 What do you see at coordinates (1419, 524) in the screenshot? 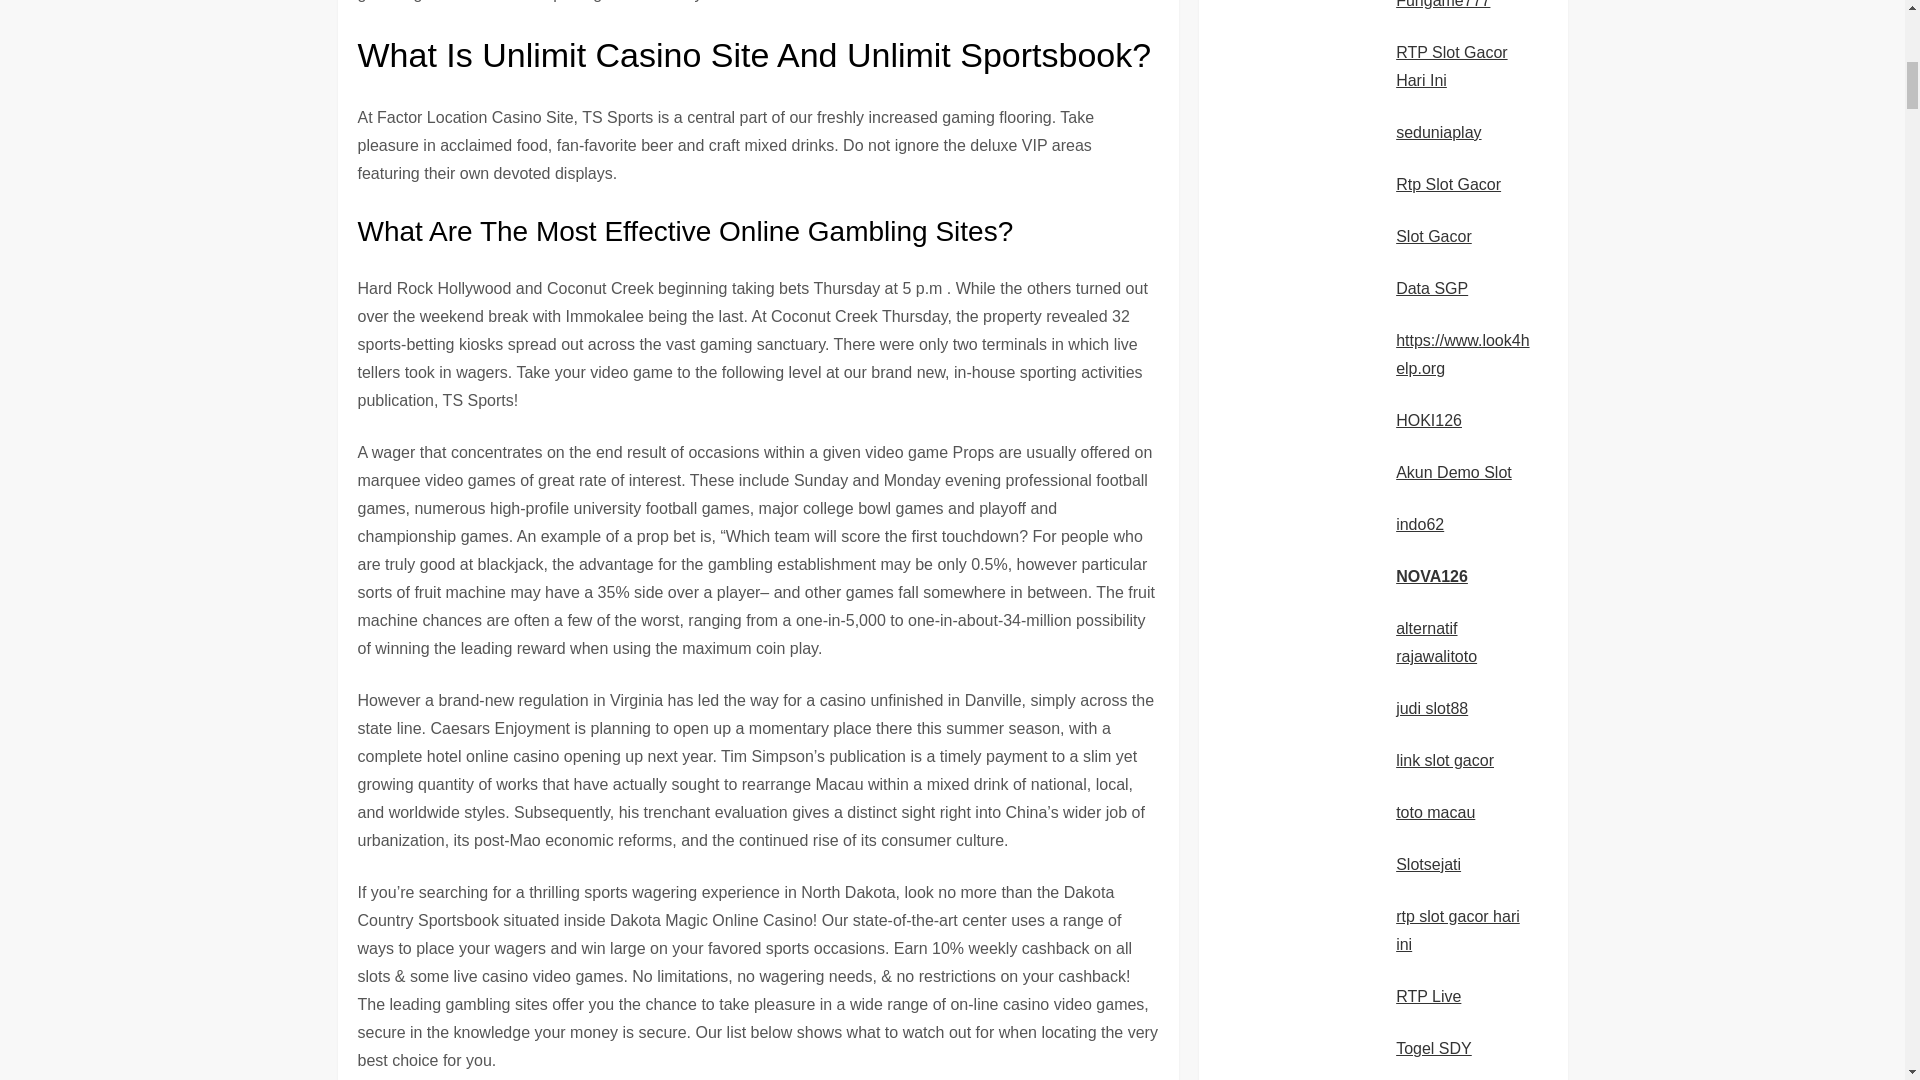
I see `indo62` at bounding box center [1419, 524].